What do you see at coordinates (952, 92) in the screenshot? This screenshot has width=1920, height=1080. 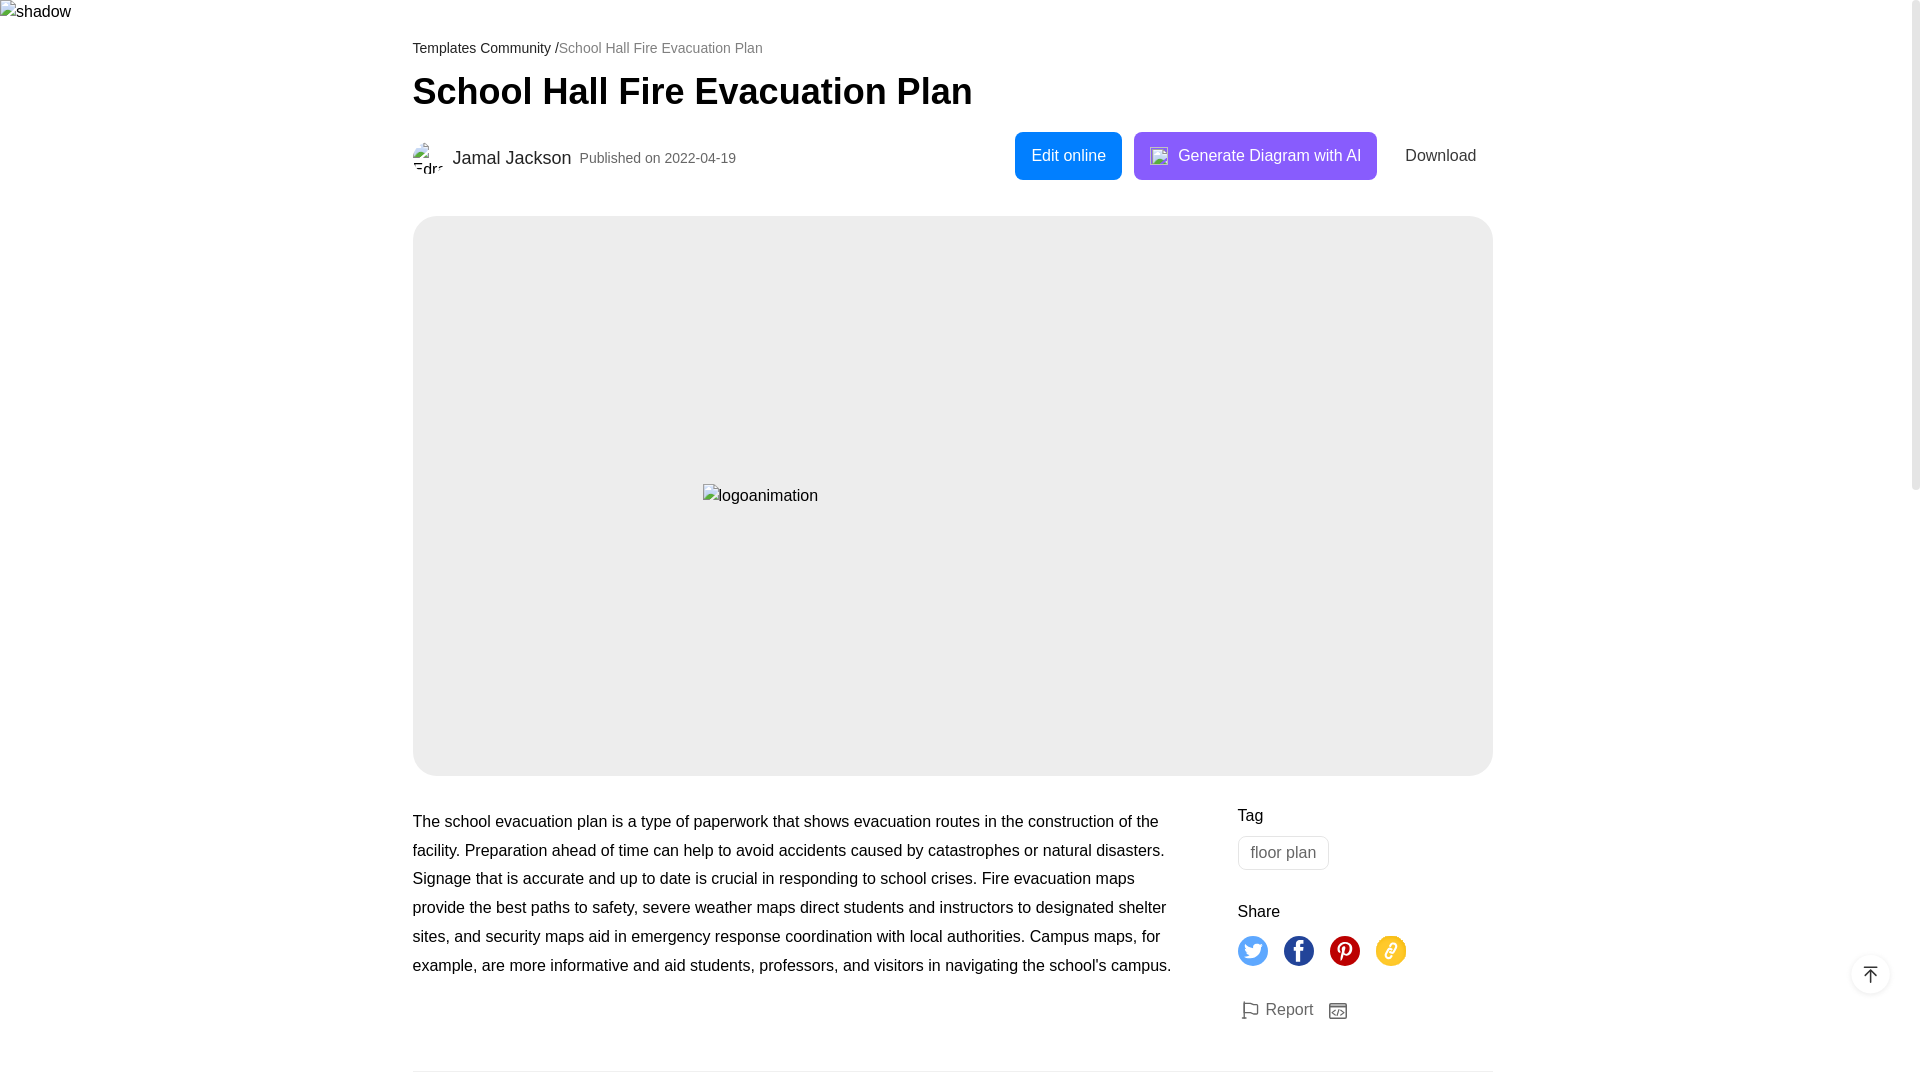 I see `School Hall Fire Evacuation Plan` at bounding box center [952, 92].